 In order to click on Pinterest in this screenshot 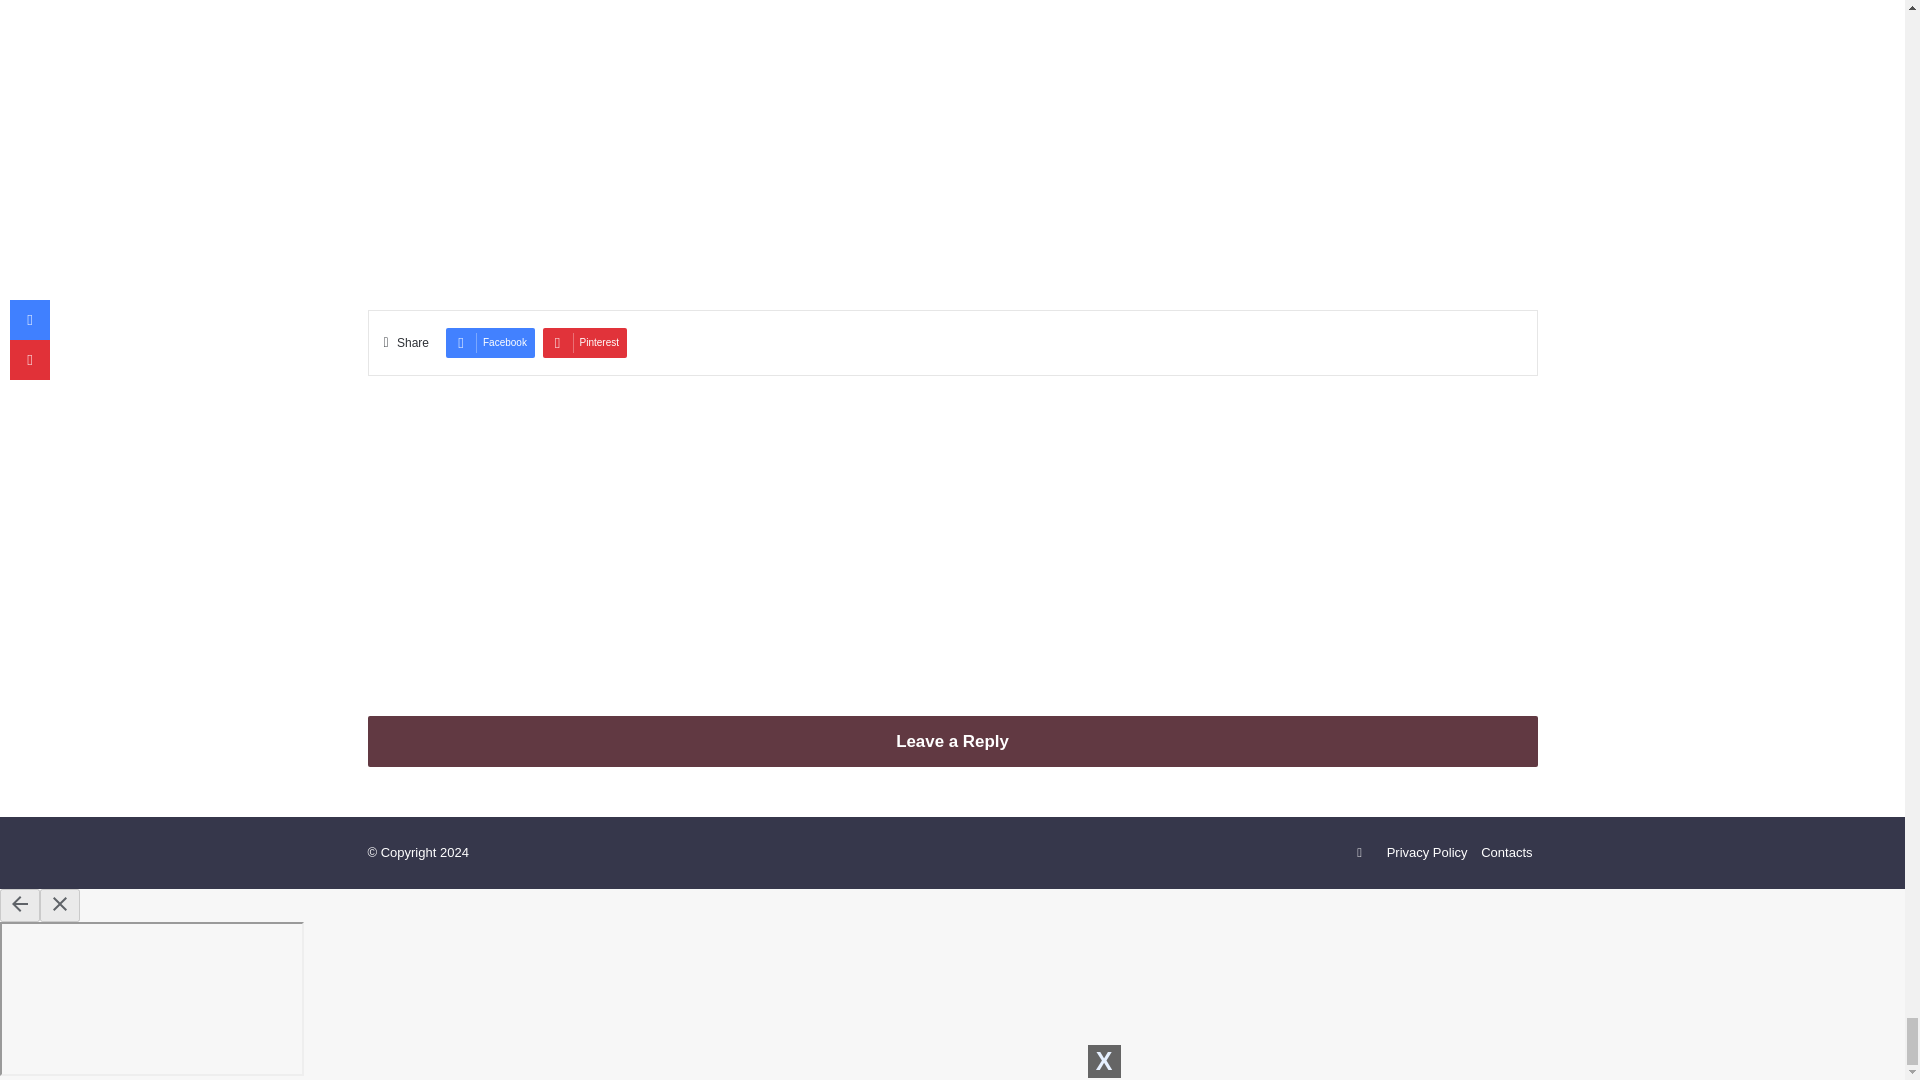, I will do `click(1360, 853)`.